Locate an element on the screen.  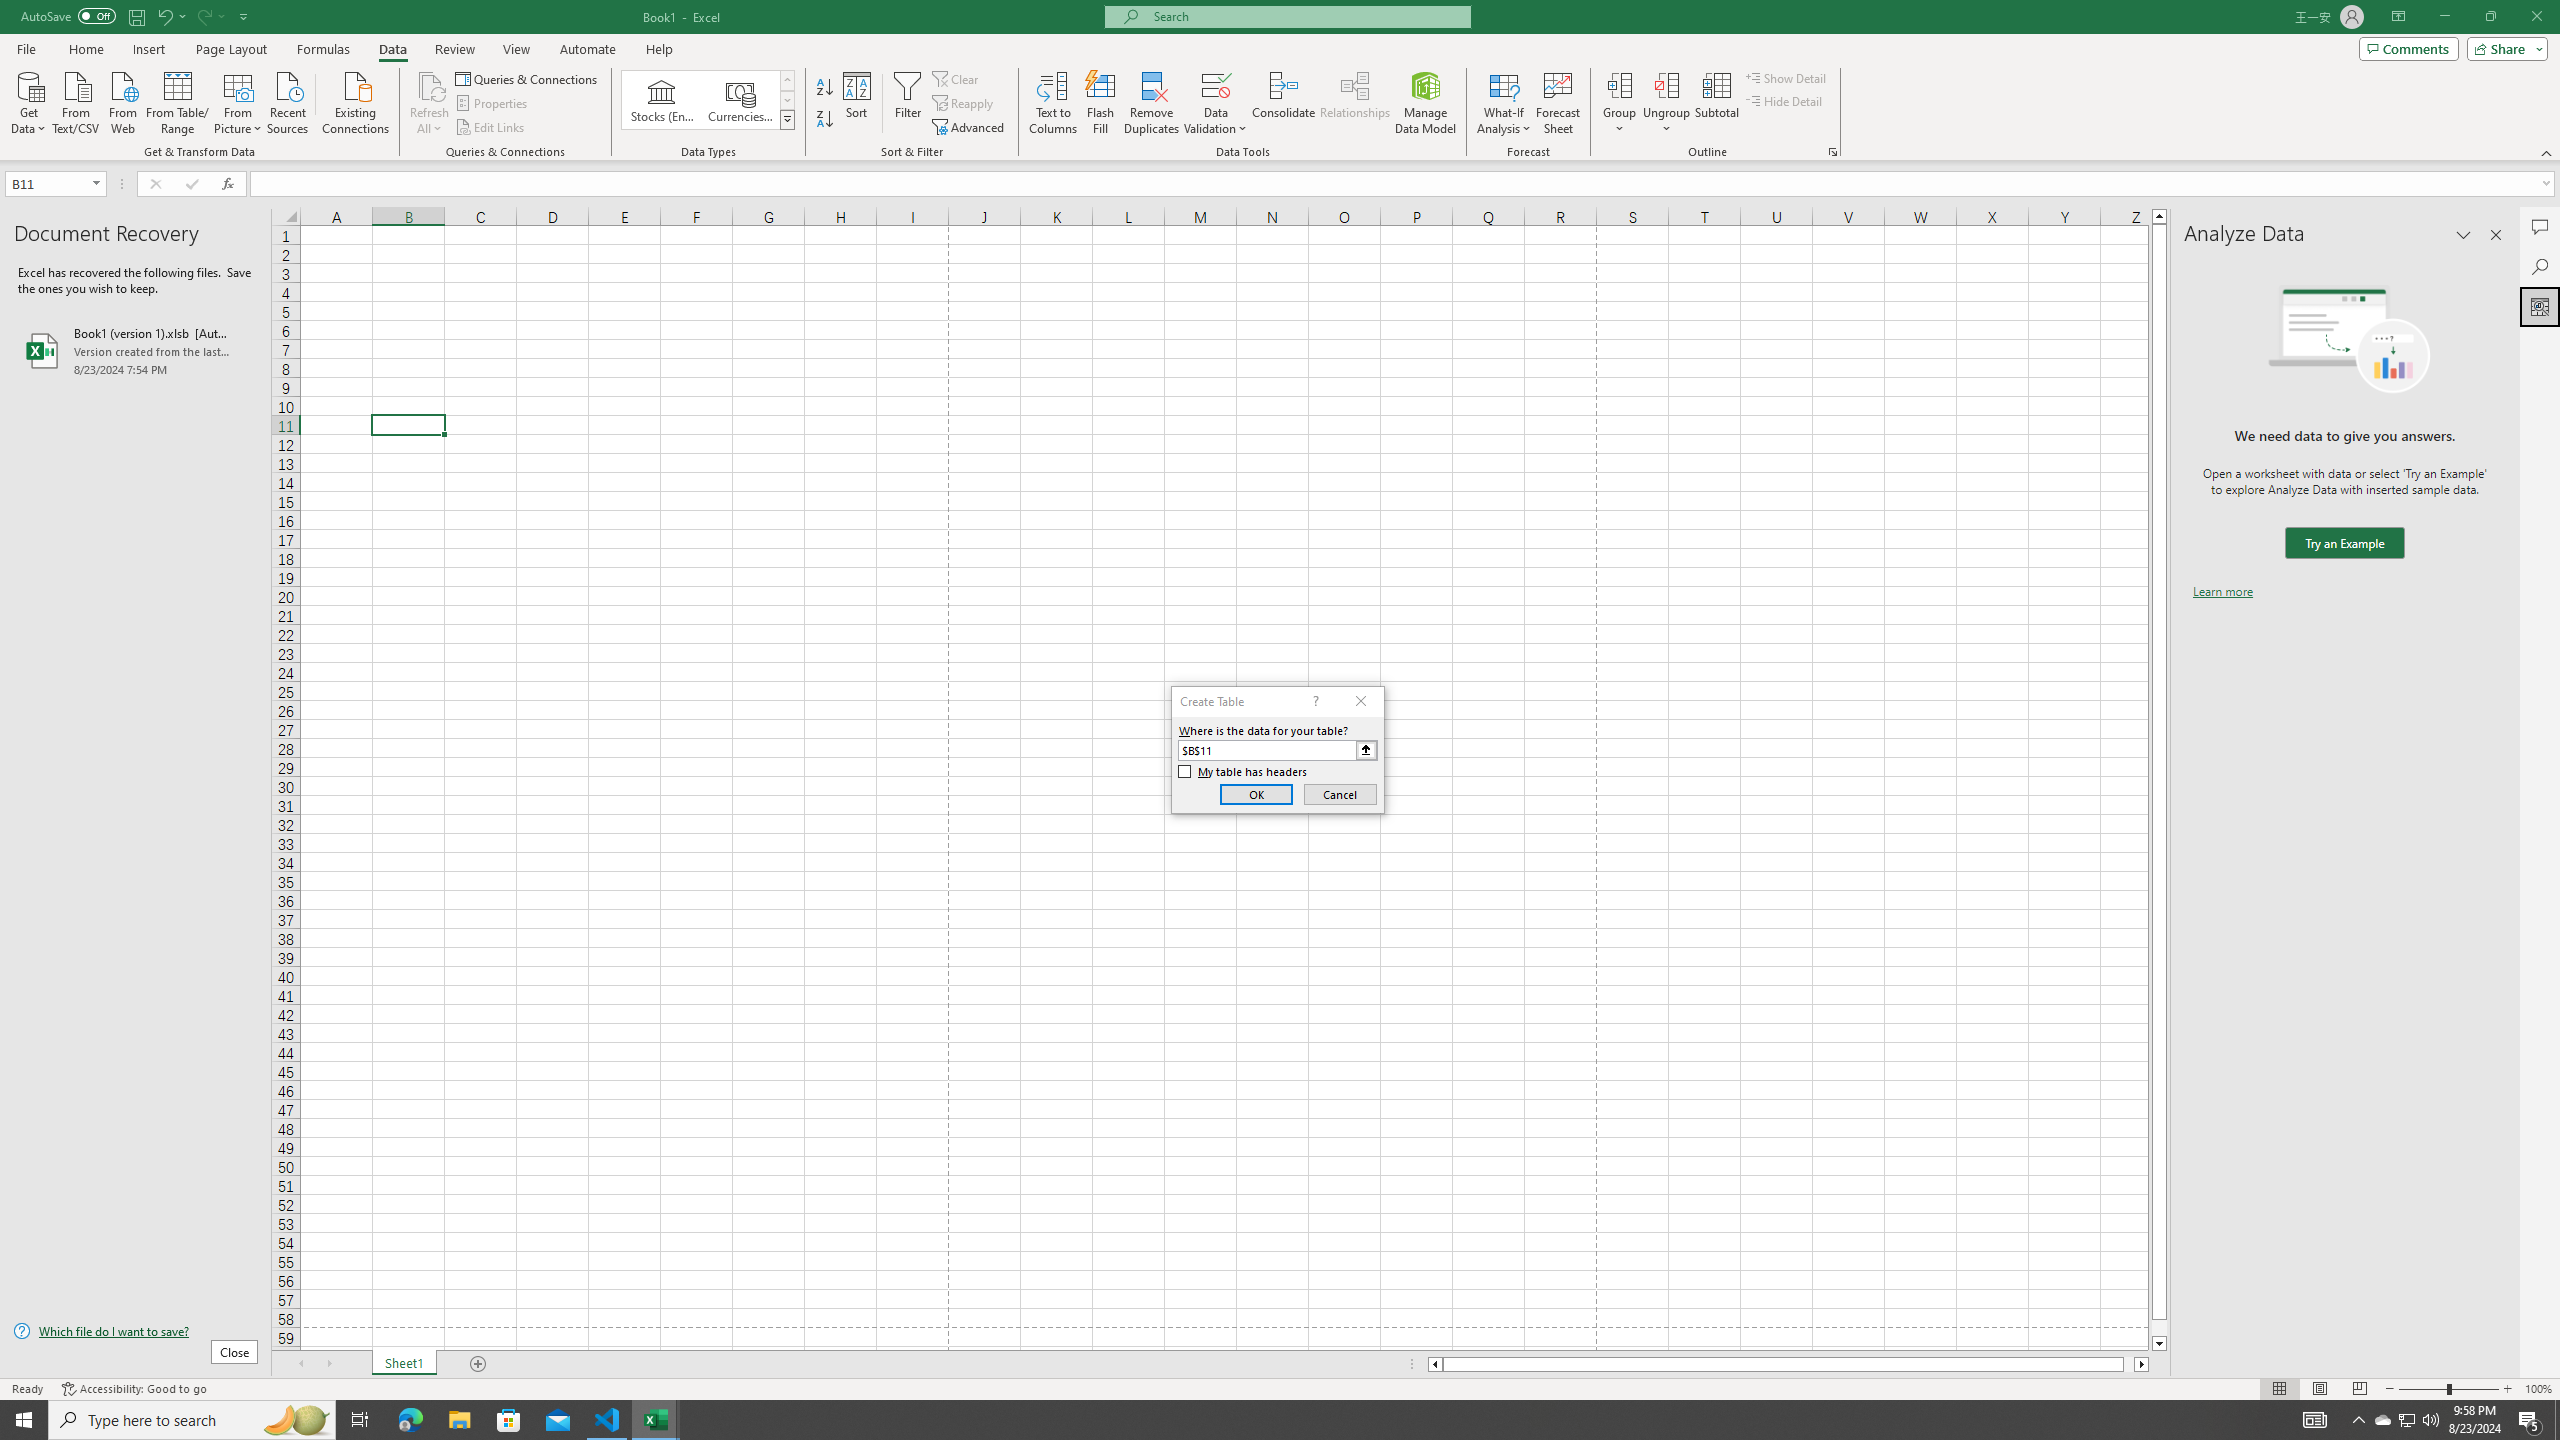
Subtotal is located at coordinates (1716, 103).